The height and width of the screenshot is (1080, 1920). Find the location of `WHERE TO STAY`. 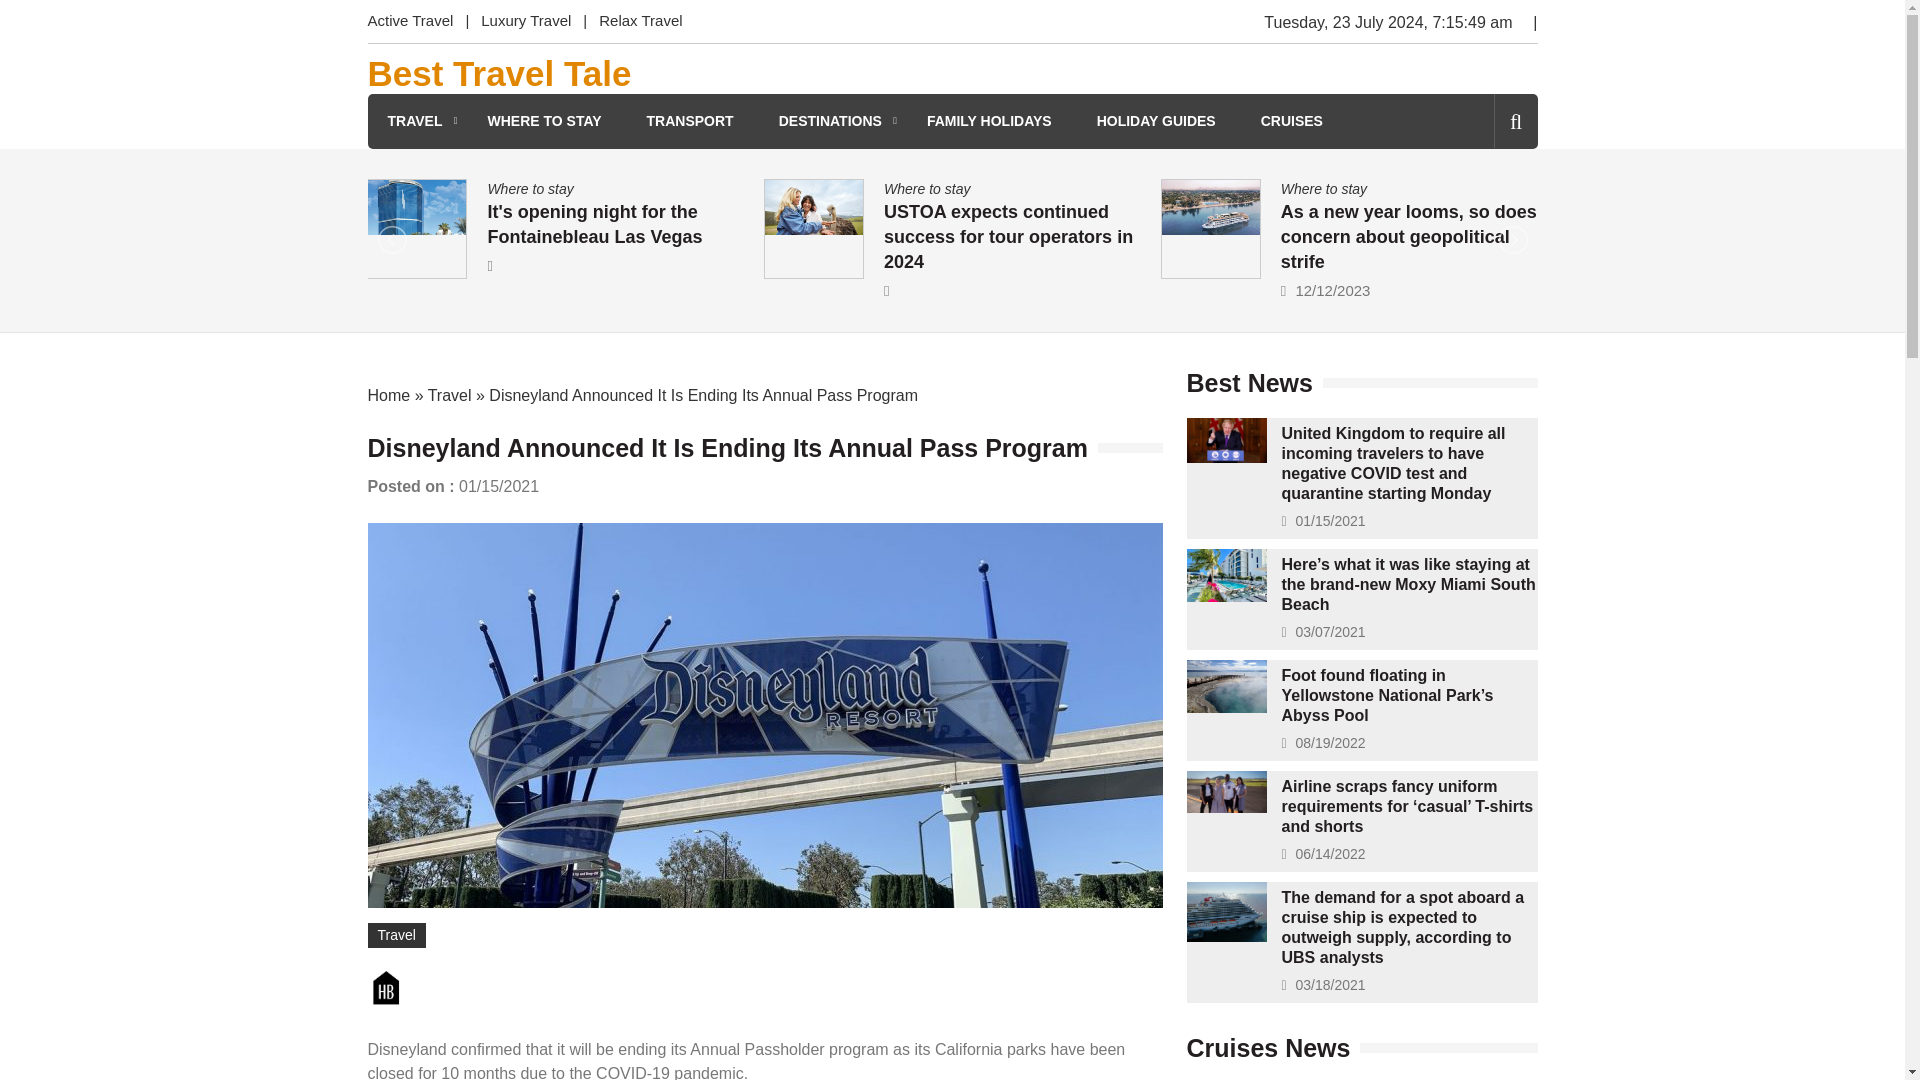

WHERE TO STAY is located at coordinates (544, 121).